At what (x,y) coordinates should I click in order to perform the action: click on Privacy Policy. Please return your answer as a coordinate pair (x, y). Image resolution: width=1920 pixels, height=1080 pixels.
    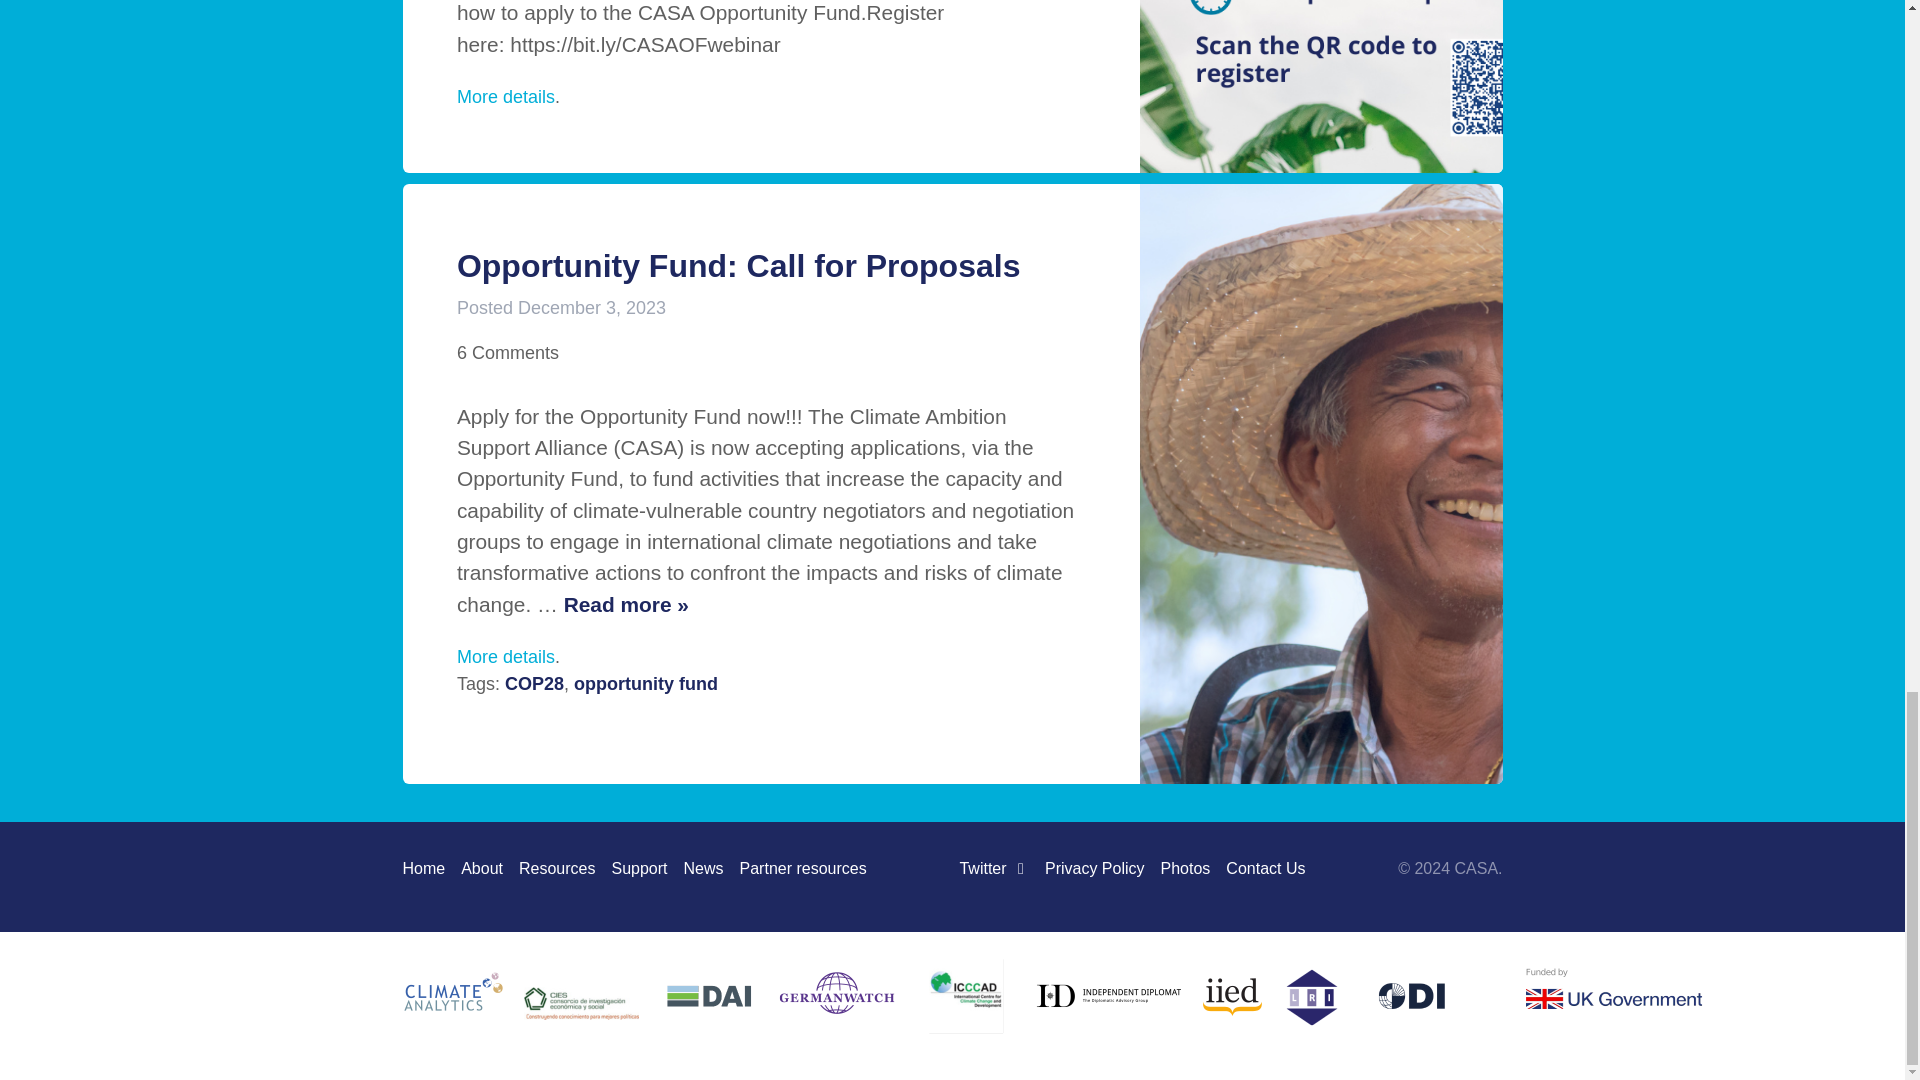
    Looking at the image, I should click on (1094, 868).